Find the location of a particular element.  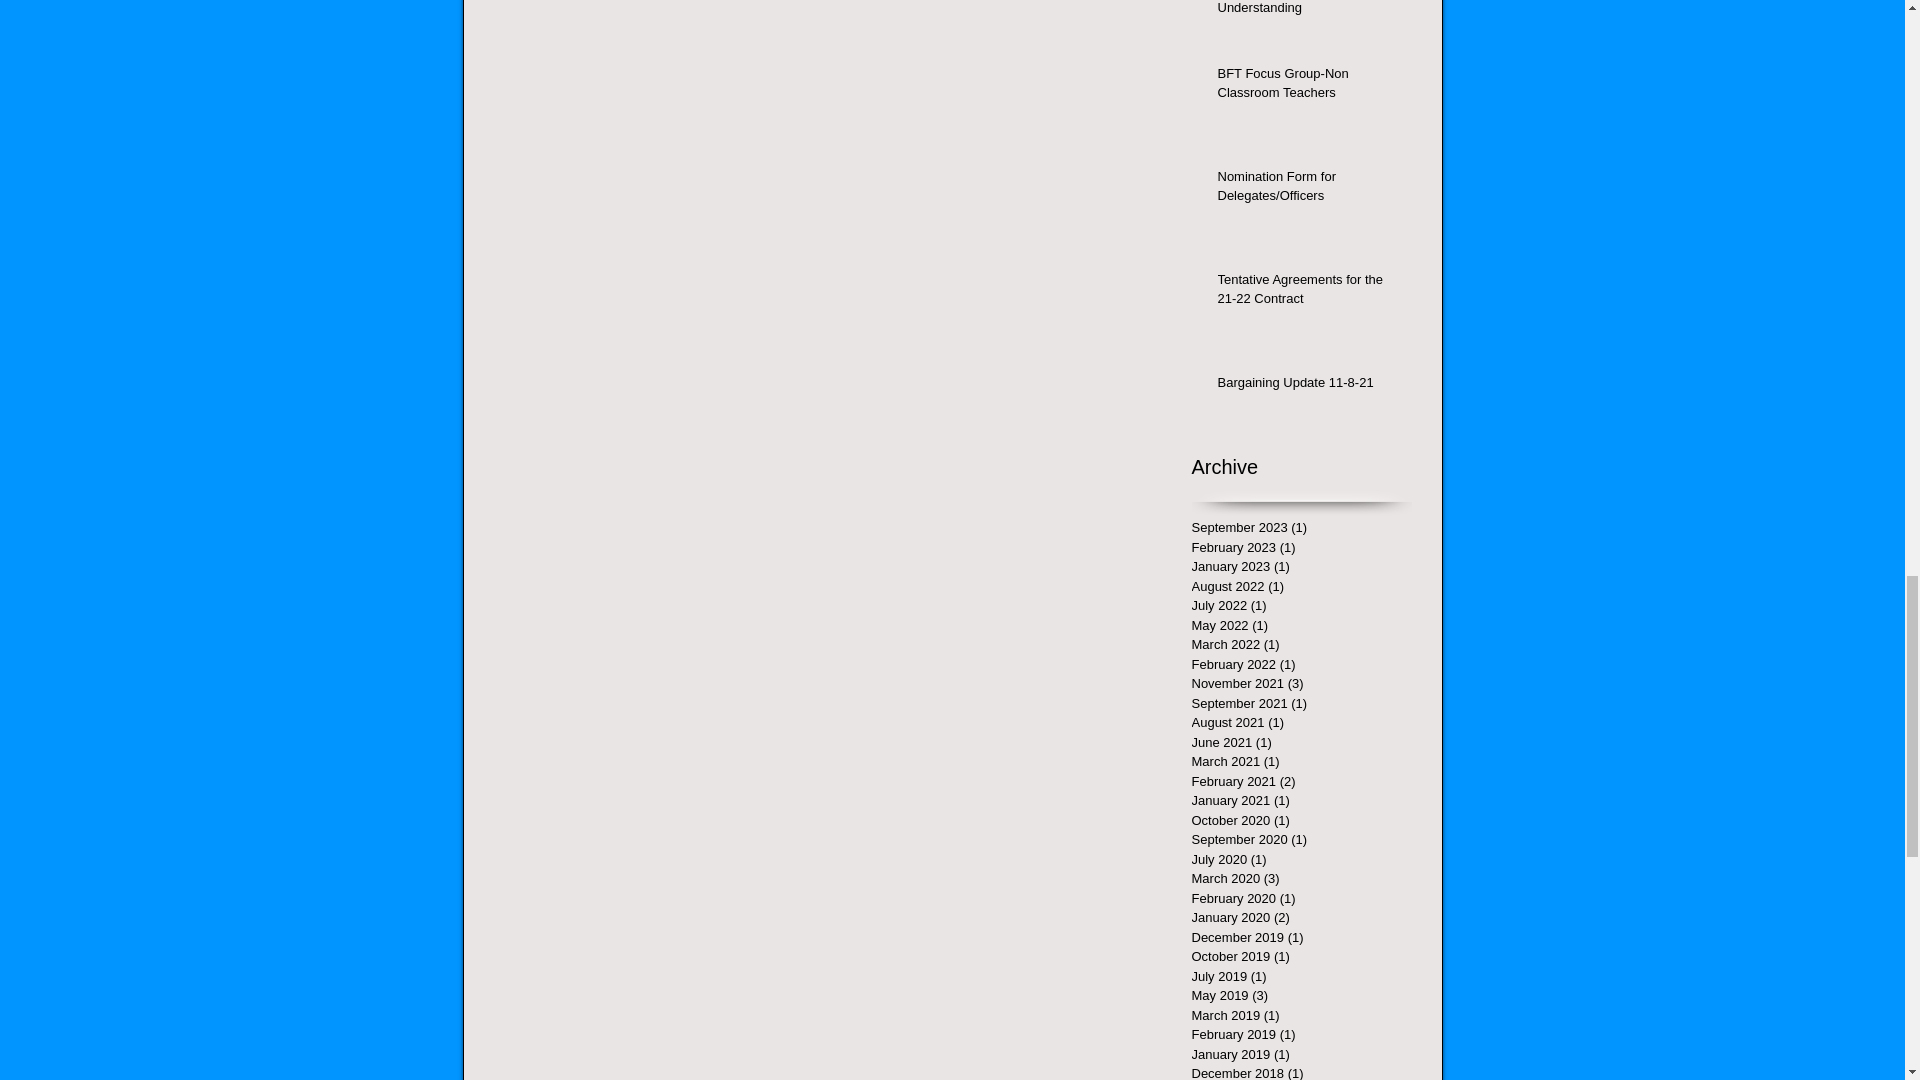

BFT Focus Group-Non Classroom Teachers is located at coordinates (1308, 86).